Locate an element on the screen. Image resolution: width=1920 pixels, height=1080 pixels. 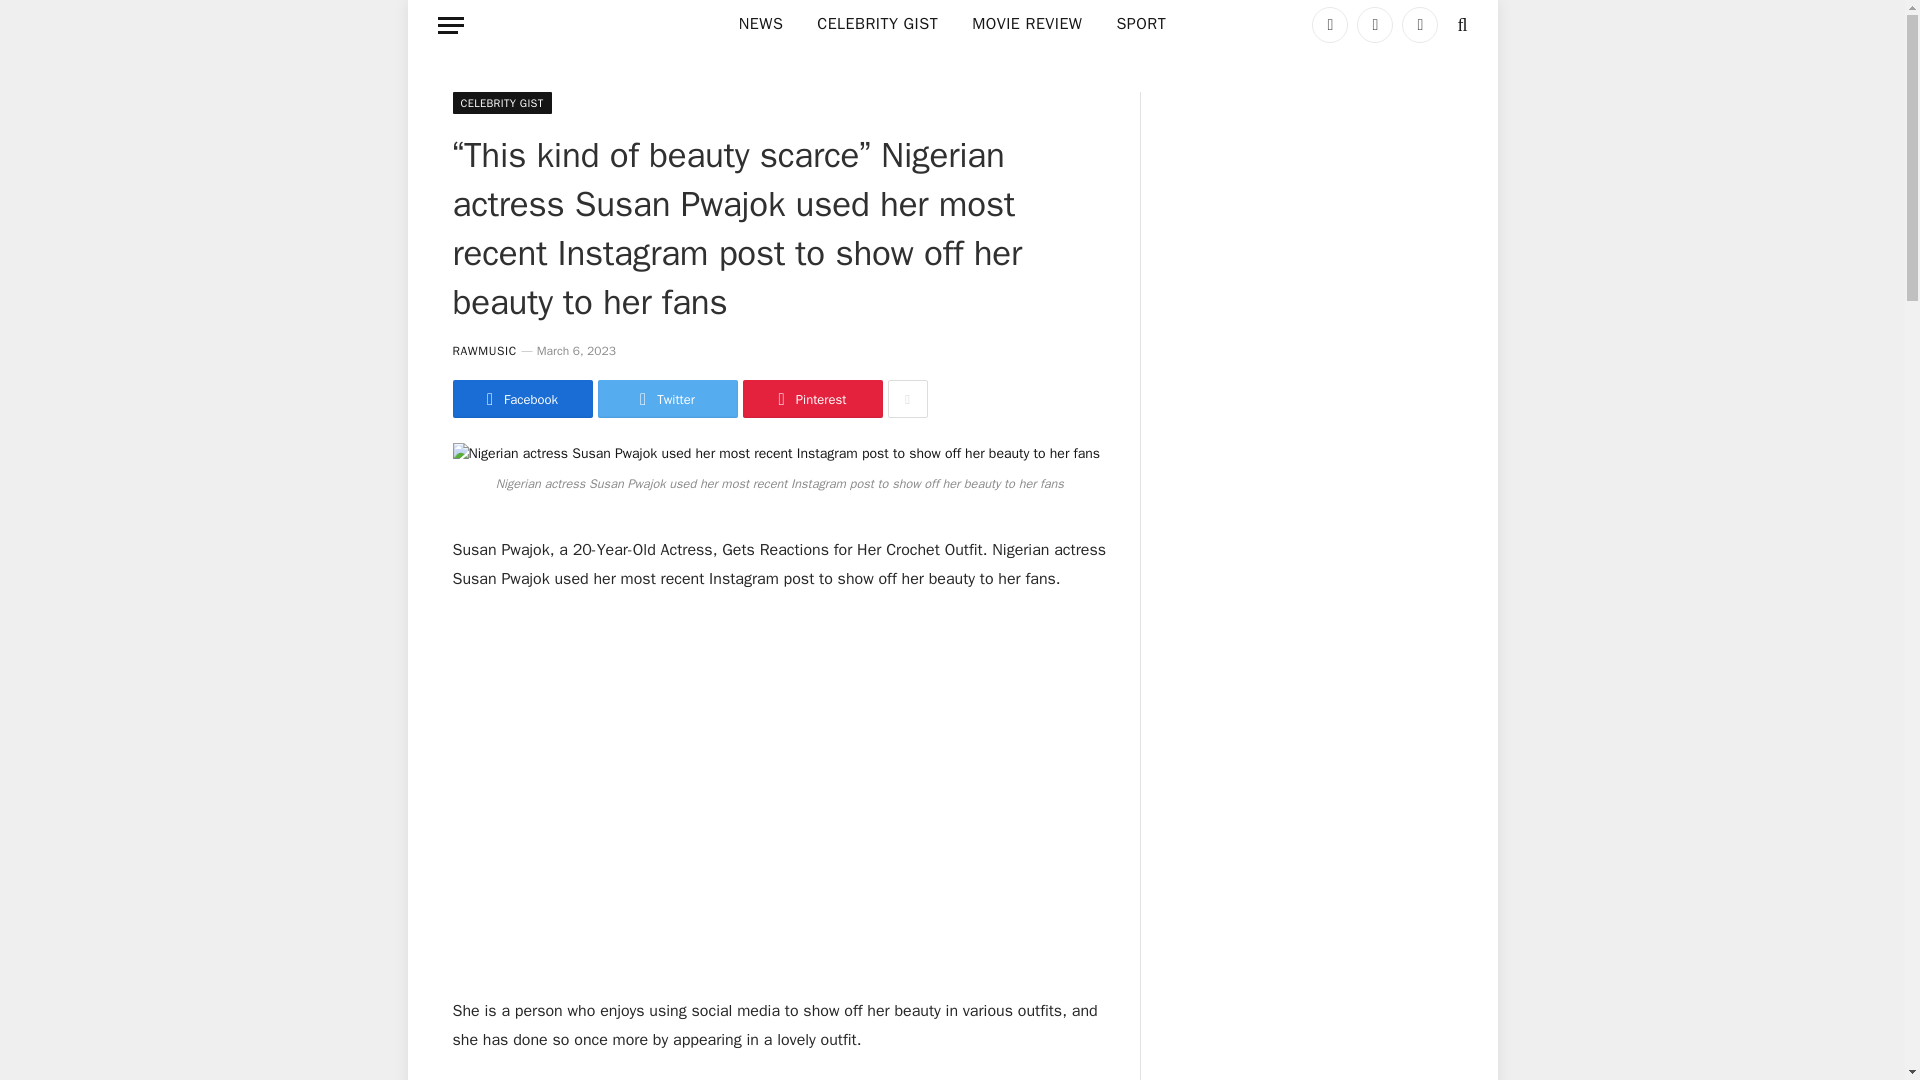
CELEBRITY GIST is located at coordinates (501, 102).